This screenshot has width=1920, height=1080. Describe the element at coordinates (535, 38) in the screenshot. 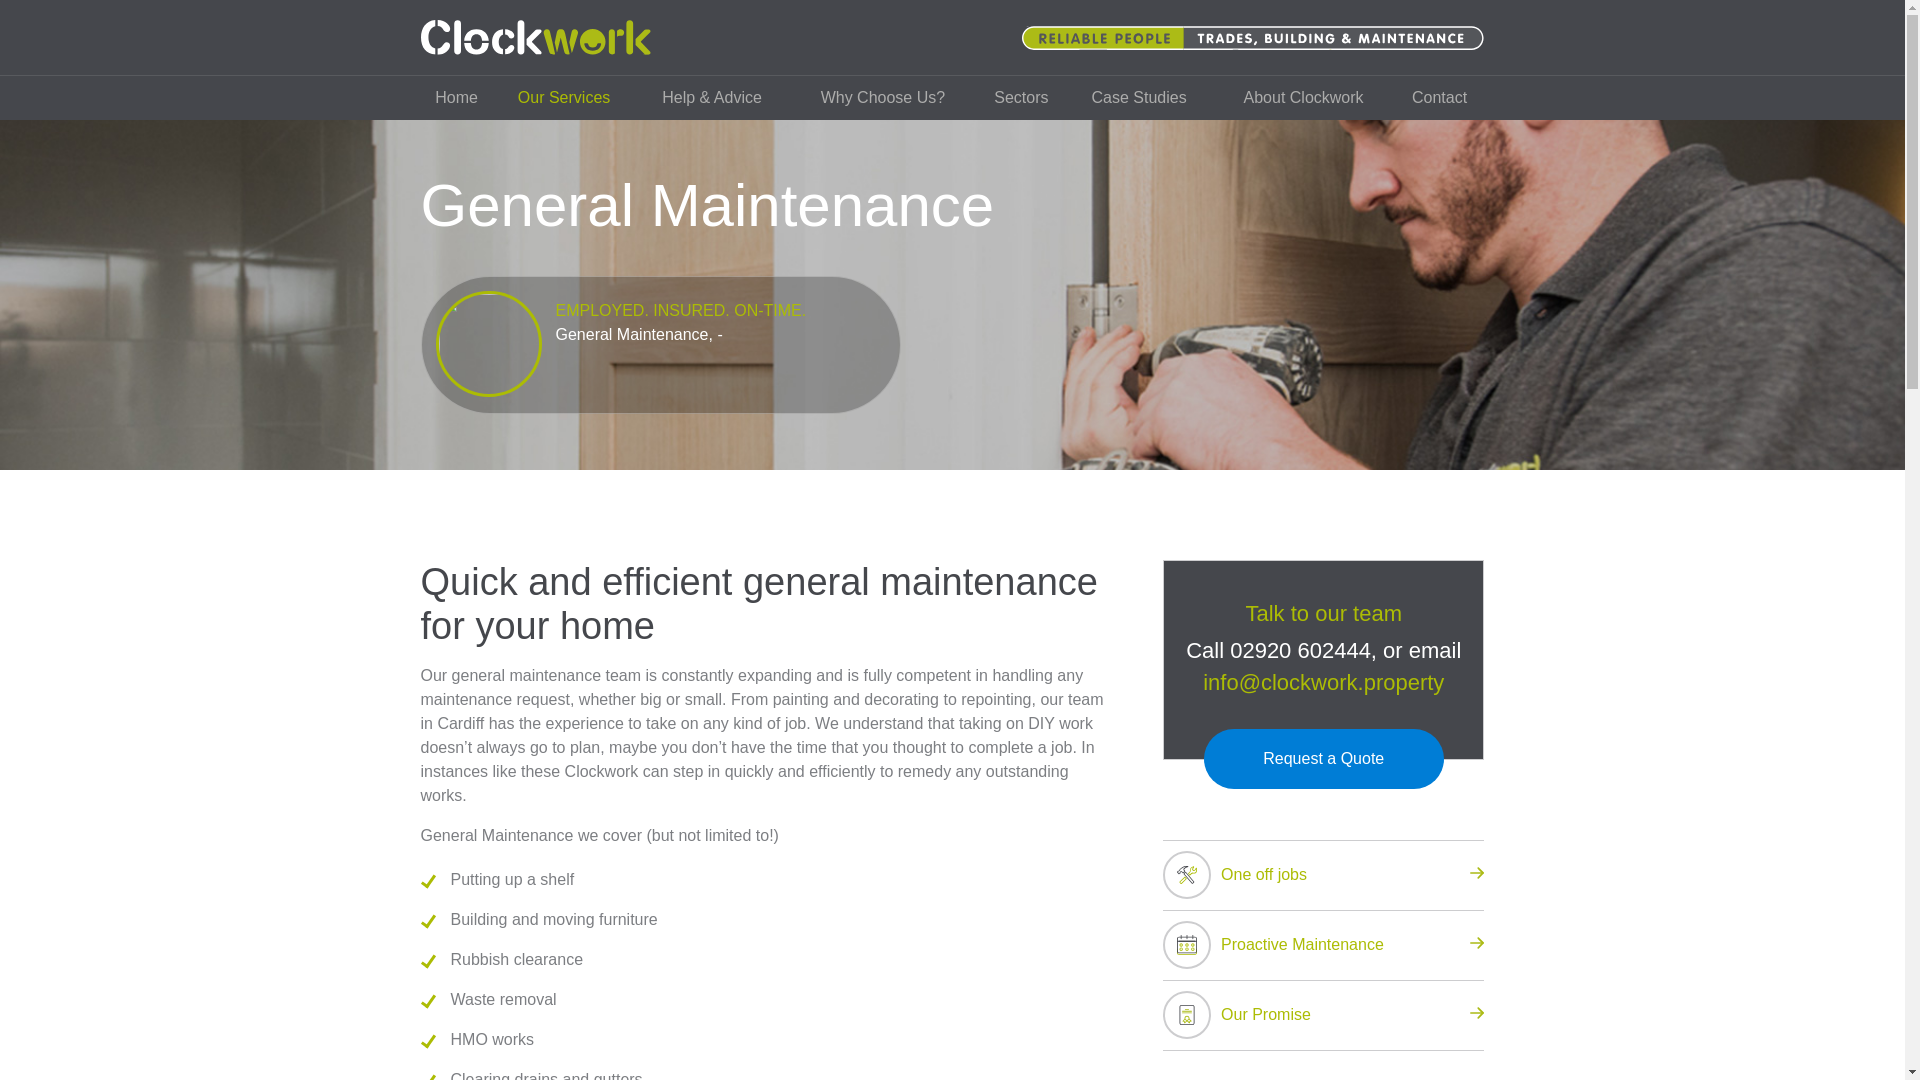

I see `Clockwork Building and Maintenance` at that location.